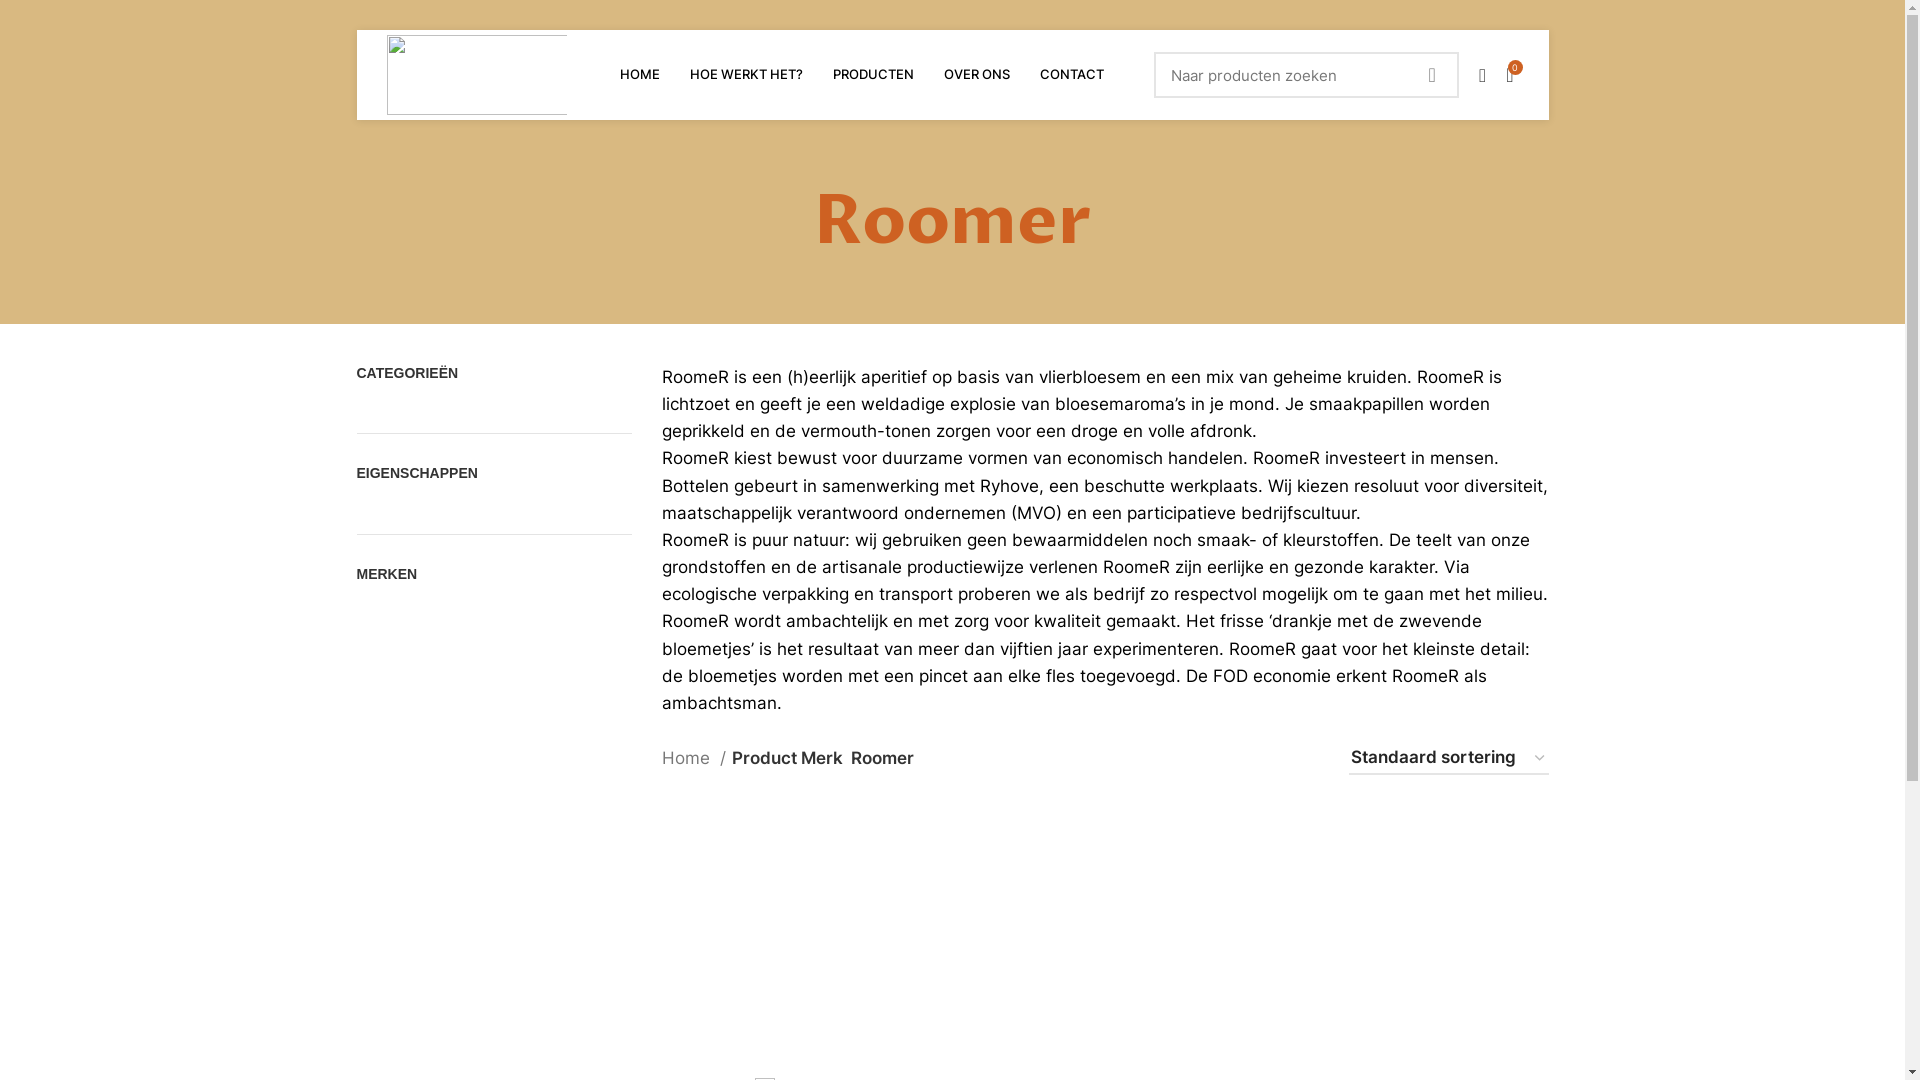  I want to click on CONTACT, so click(1072, 75).